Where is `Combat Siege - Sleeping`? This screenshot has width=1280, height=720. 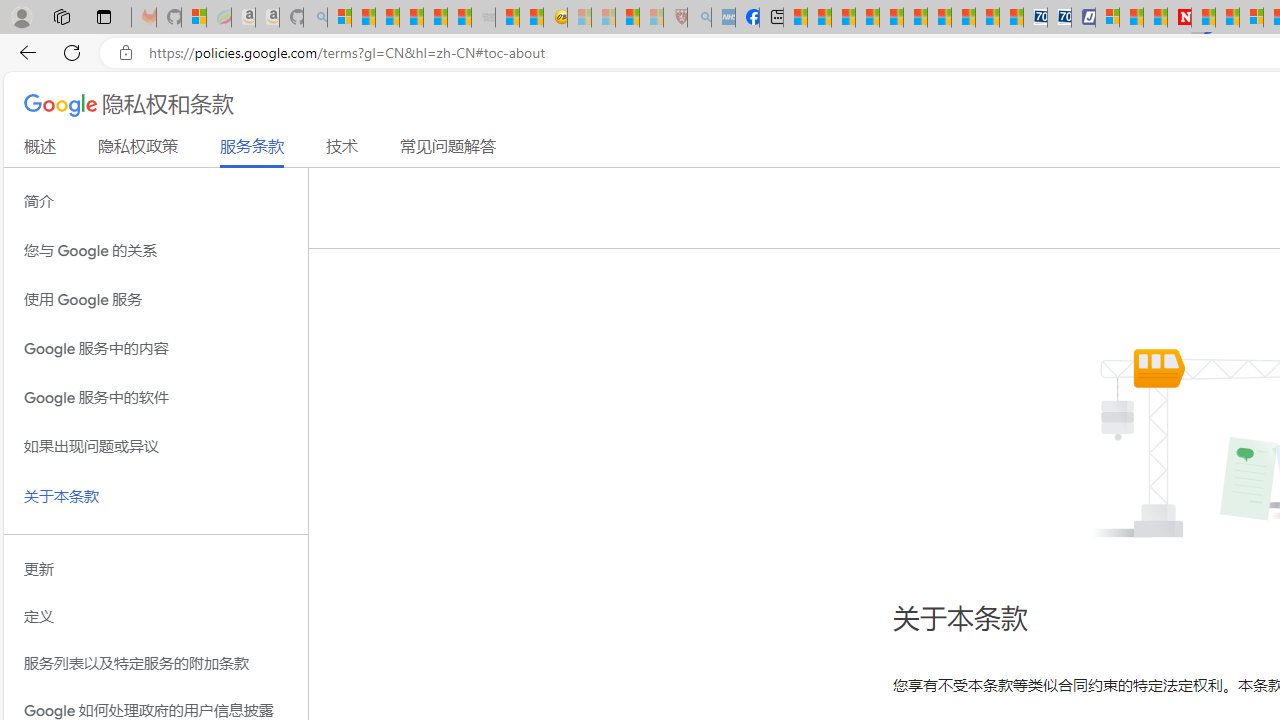 Combat Siege - Sleeping is located at coordinates (484, 18).